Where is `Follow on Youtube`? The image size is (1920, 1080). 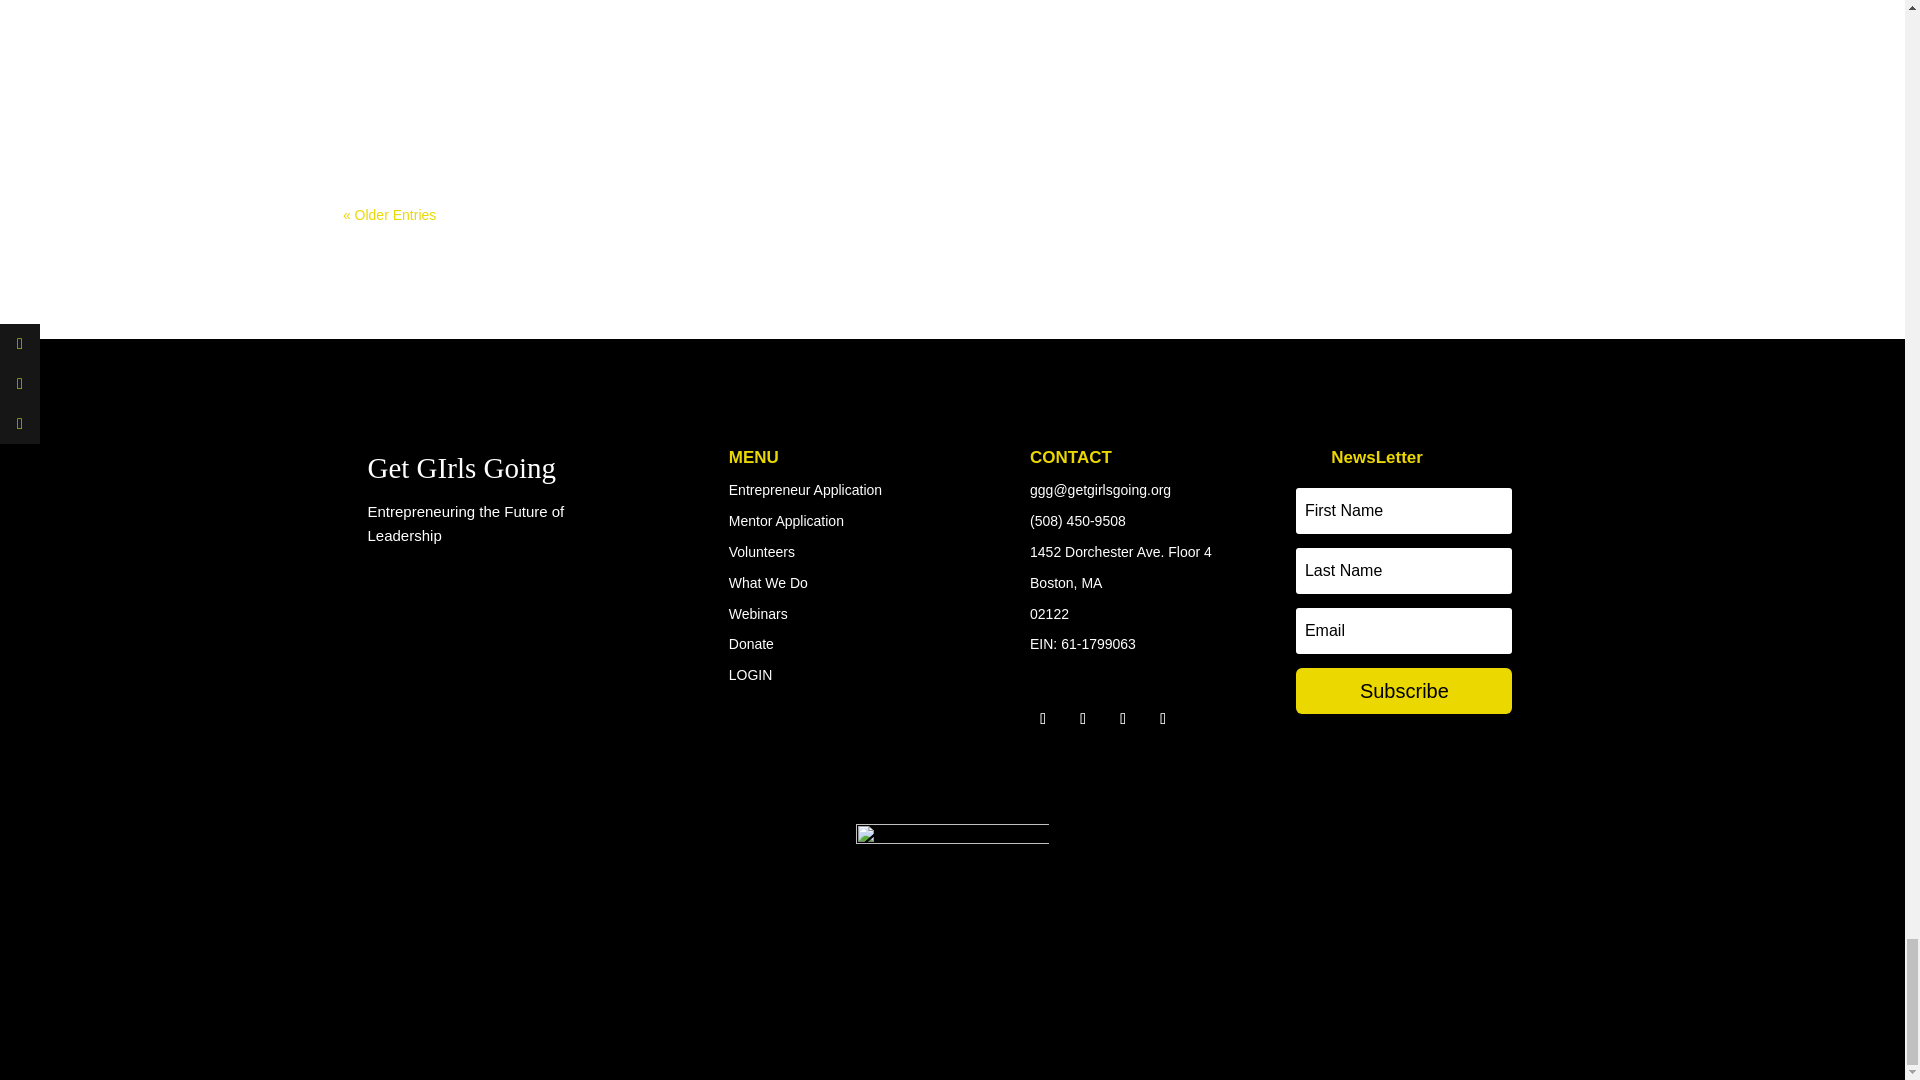 Follow on Youtube is located at coordinates (1162, 719).